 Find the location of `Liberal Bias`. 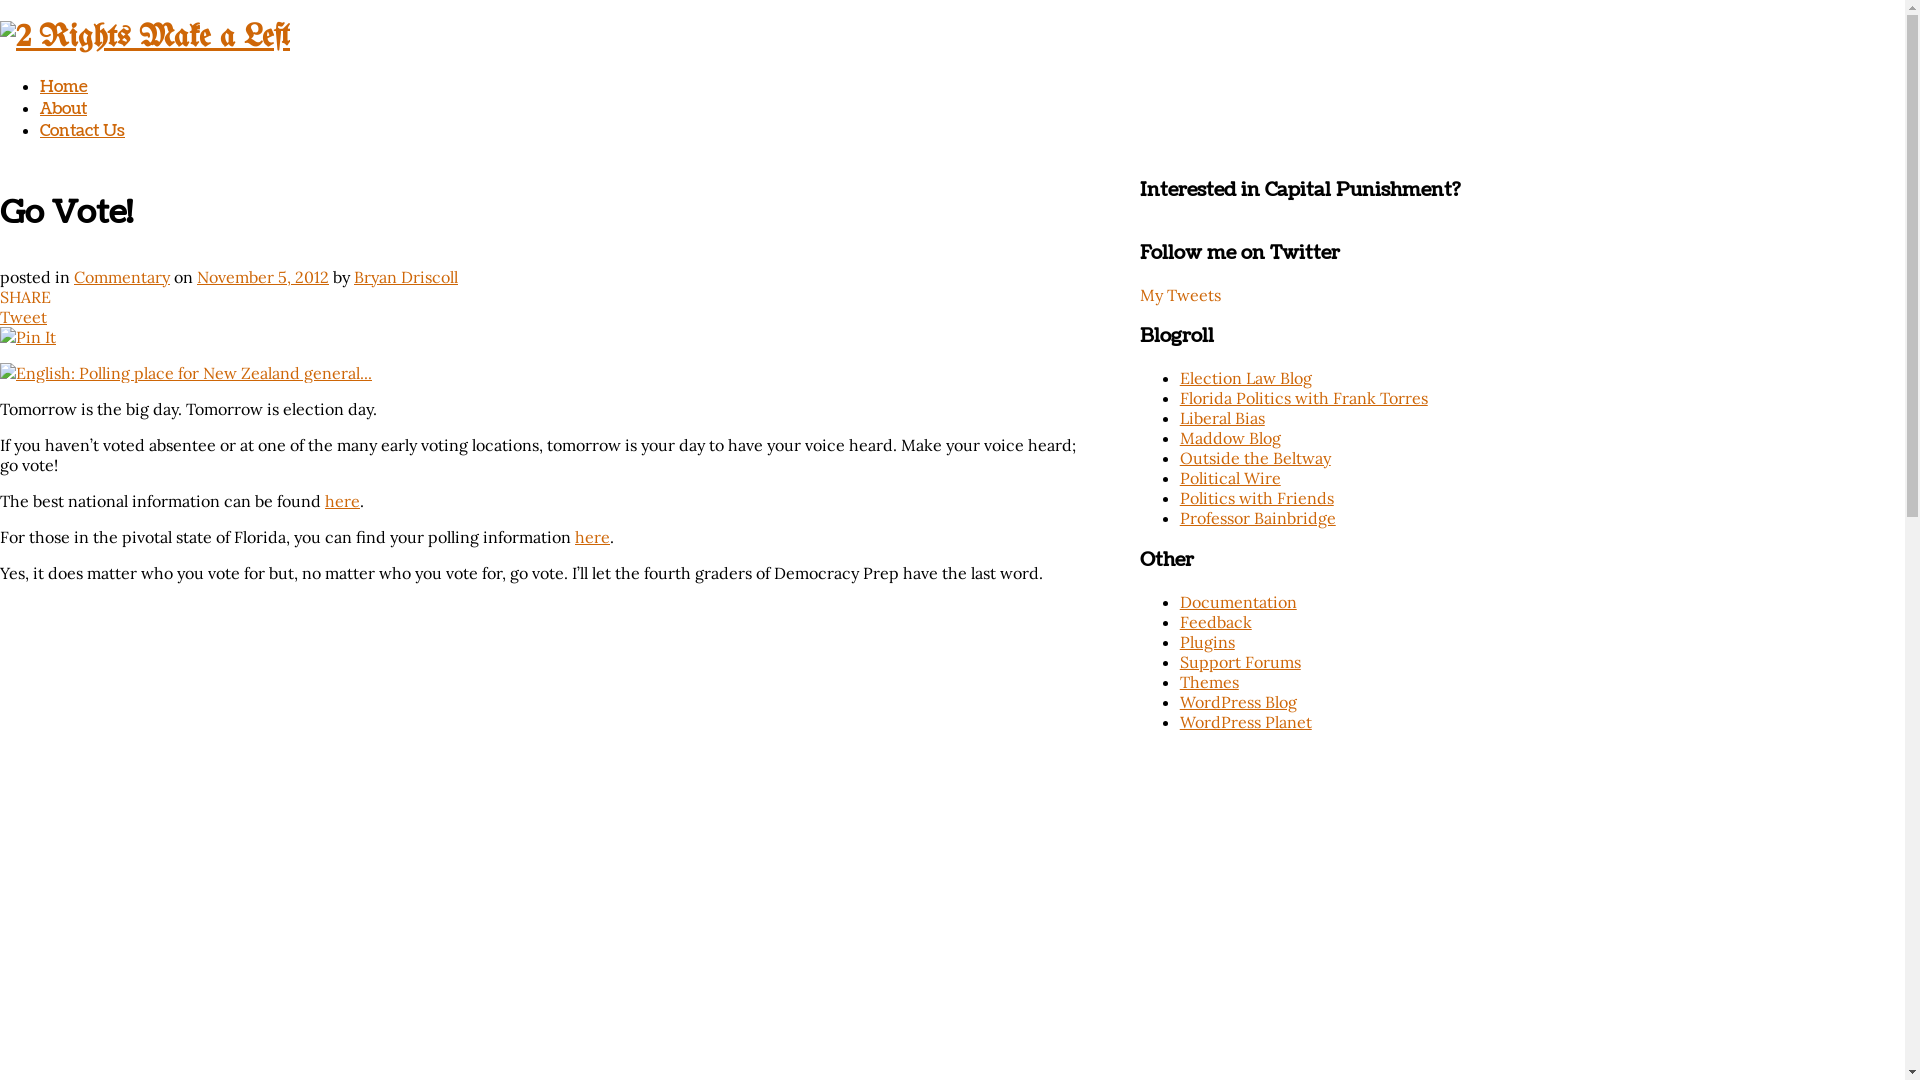

Liberal Bias is located at coordinates (1222, 418).